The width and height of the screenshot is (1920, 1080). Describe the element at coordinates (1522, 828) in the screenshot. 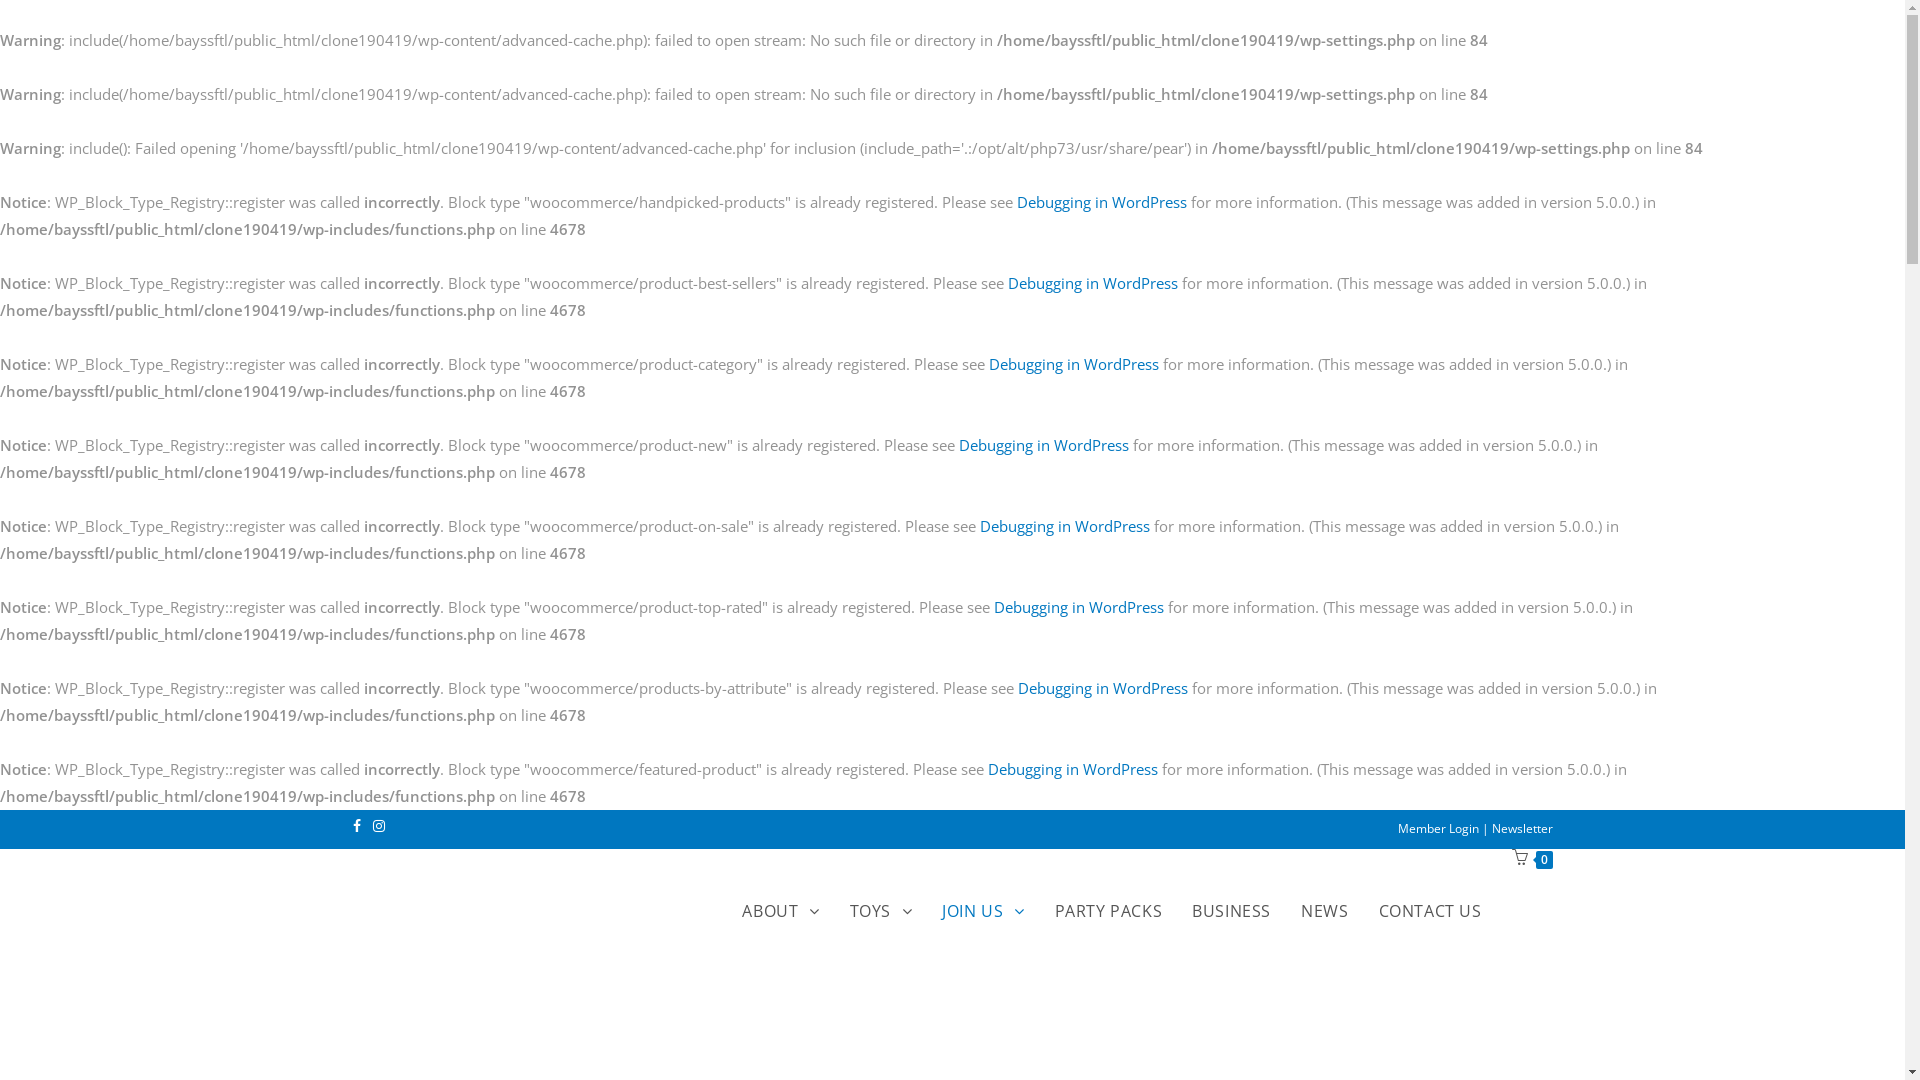

I see `Newsletter` at that location.